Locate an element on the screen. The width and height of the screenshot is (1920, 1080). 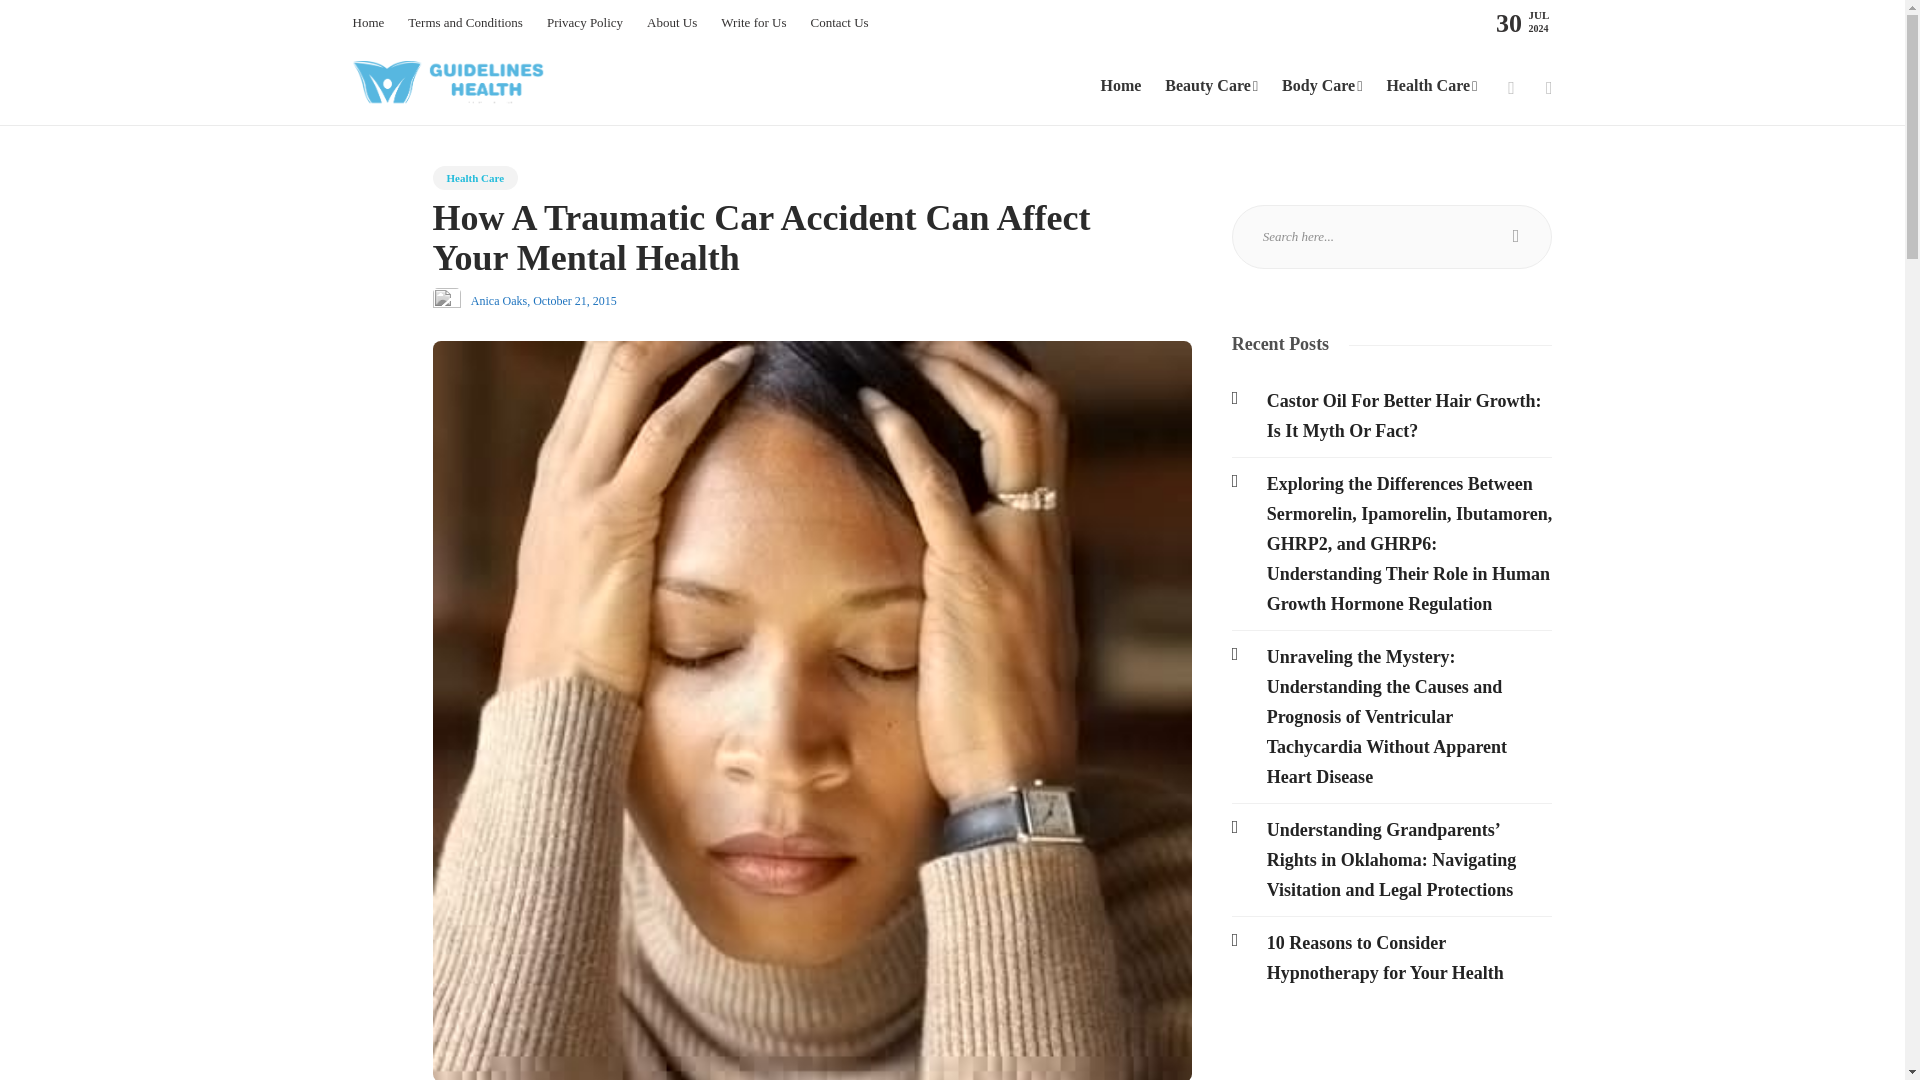
Body Care is located at coordinates (1322, 86).